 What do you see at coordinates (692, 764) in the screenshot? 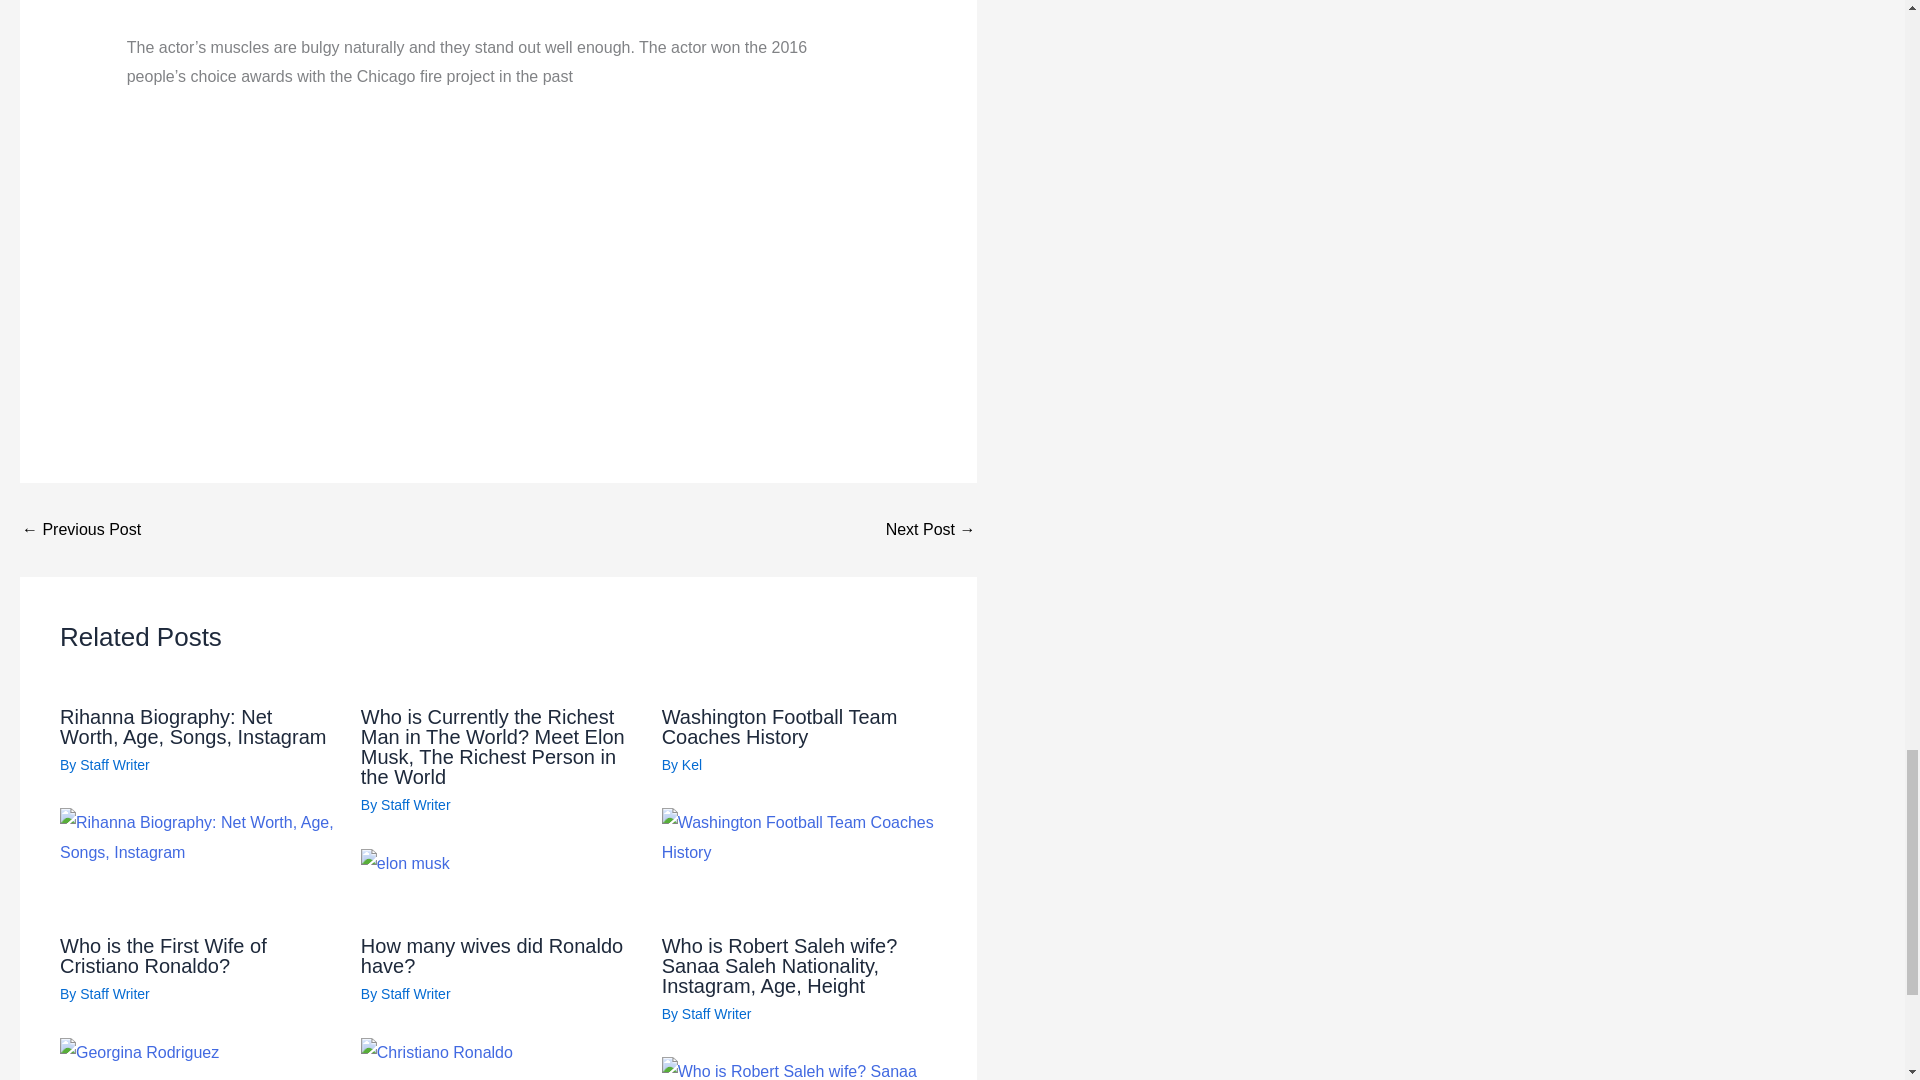
I see `View all posts by Kel` at bounding box center [692, 764].